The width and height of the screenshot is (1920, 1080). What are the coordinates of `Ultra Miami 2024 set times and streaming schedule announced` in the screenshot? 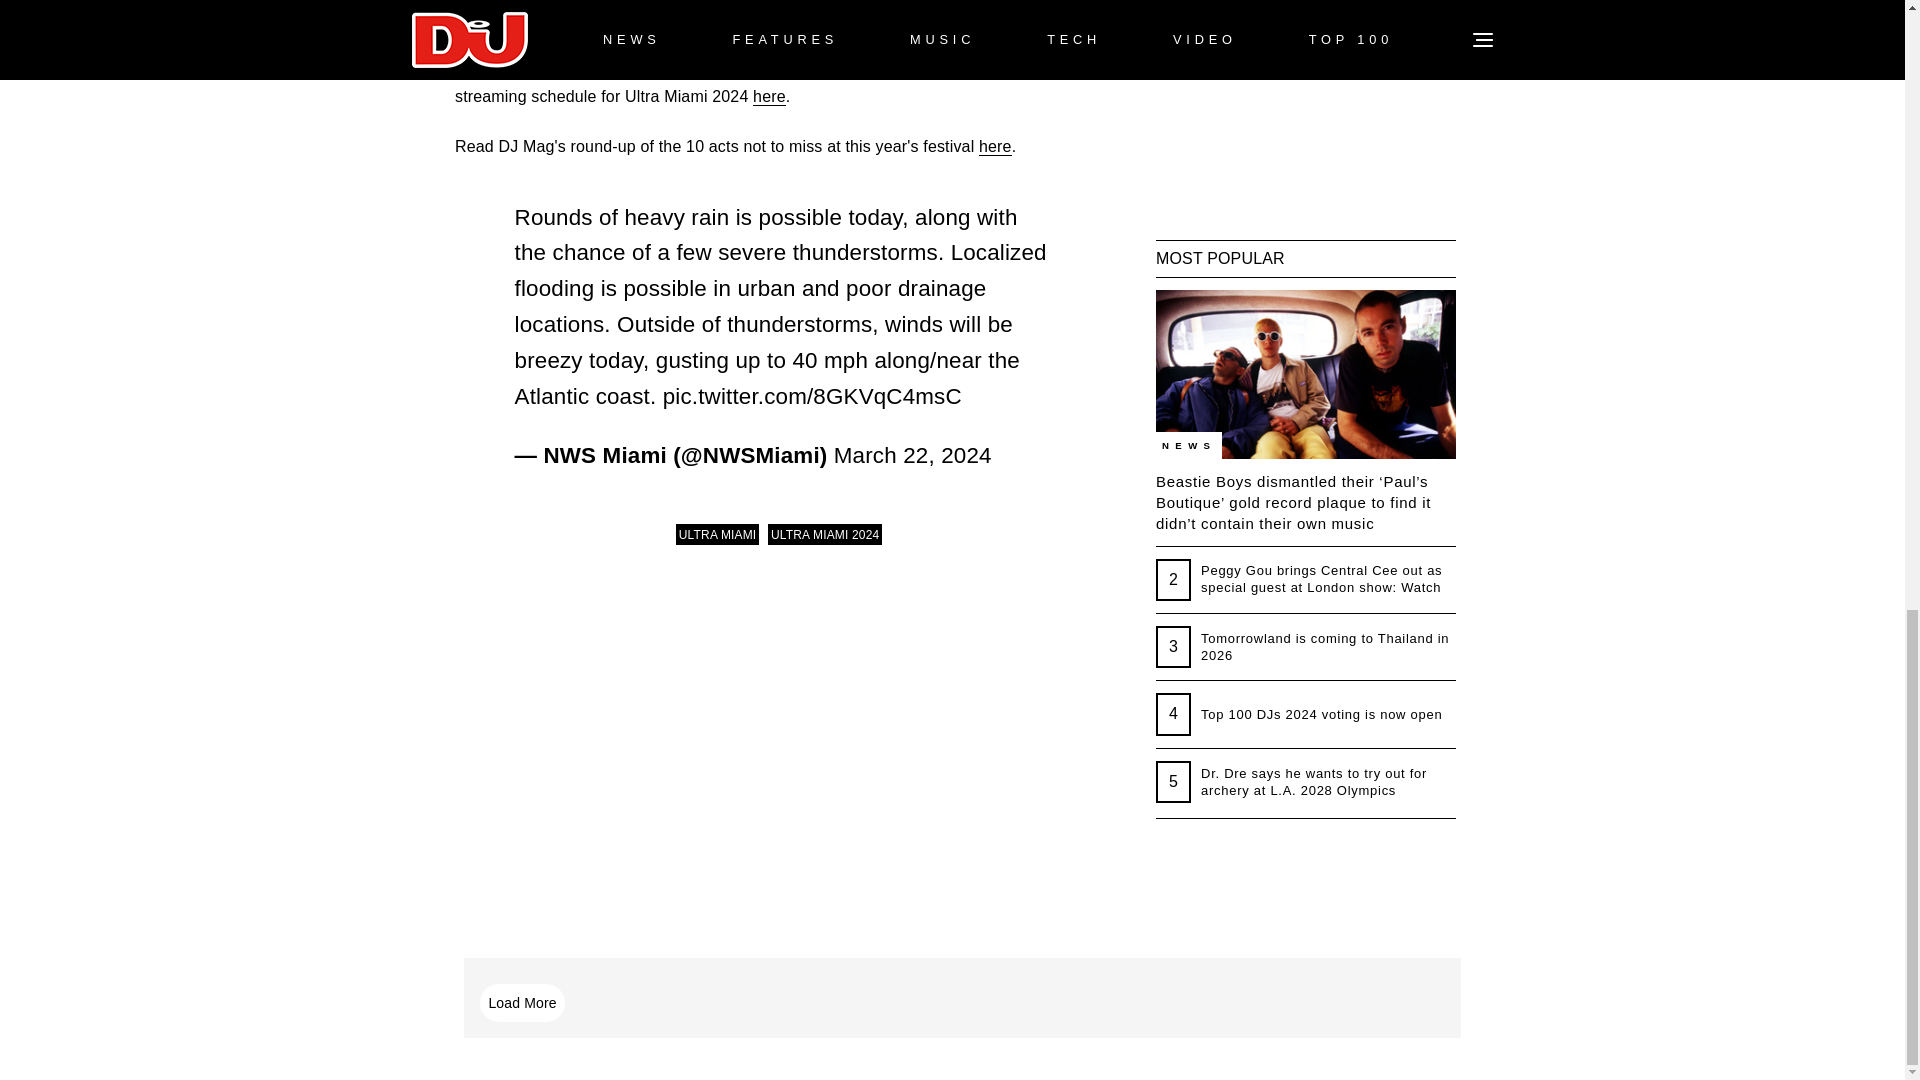 It's located at (768, 96).